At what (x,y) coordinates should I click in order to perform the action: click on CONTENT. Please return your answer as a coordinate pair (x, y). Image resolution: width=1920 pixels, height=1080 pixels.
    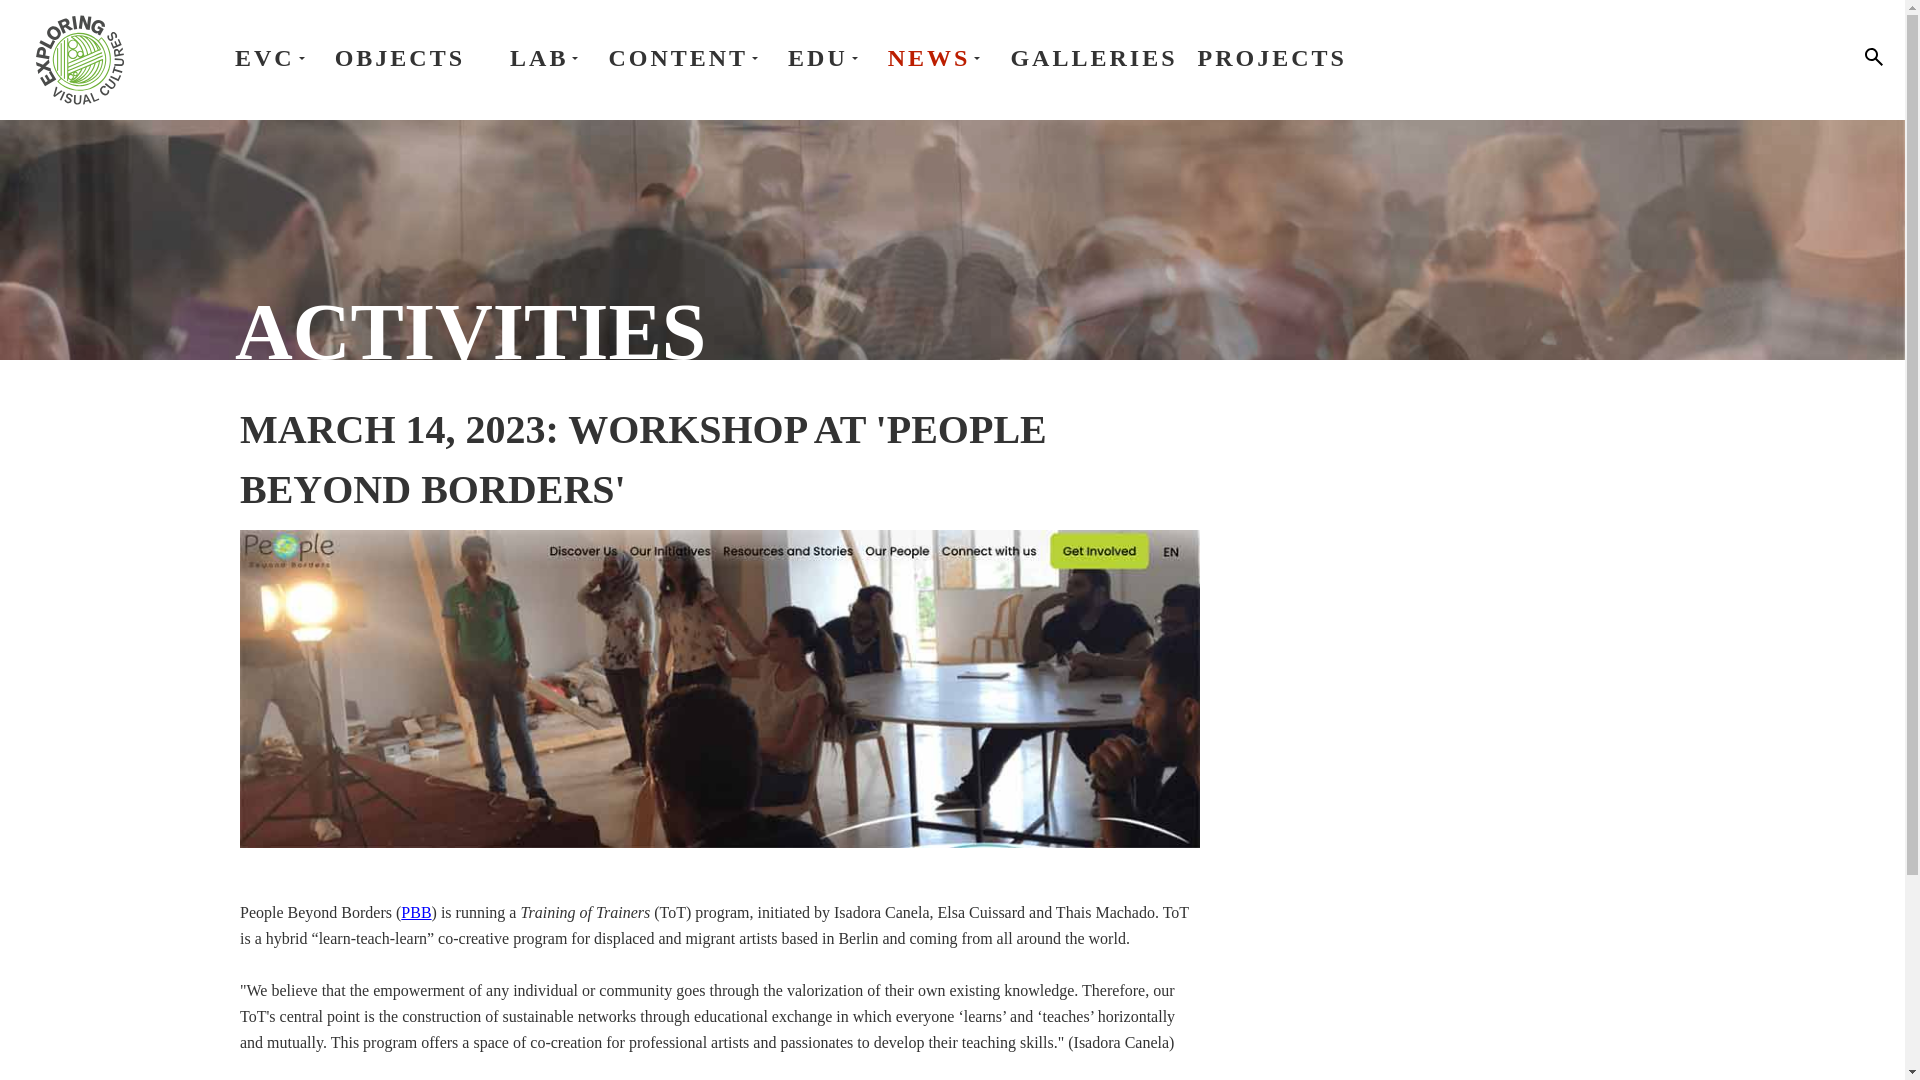
    Looking at the image, I should click on (688, 58).